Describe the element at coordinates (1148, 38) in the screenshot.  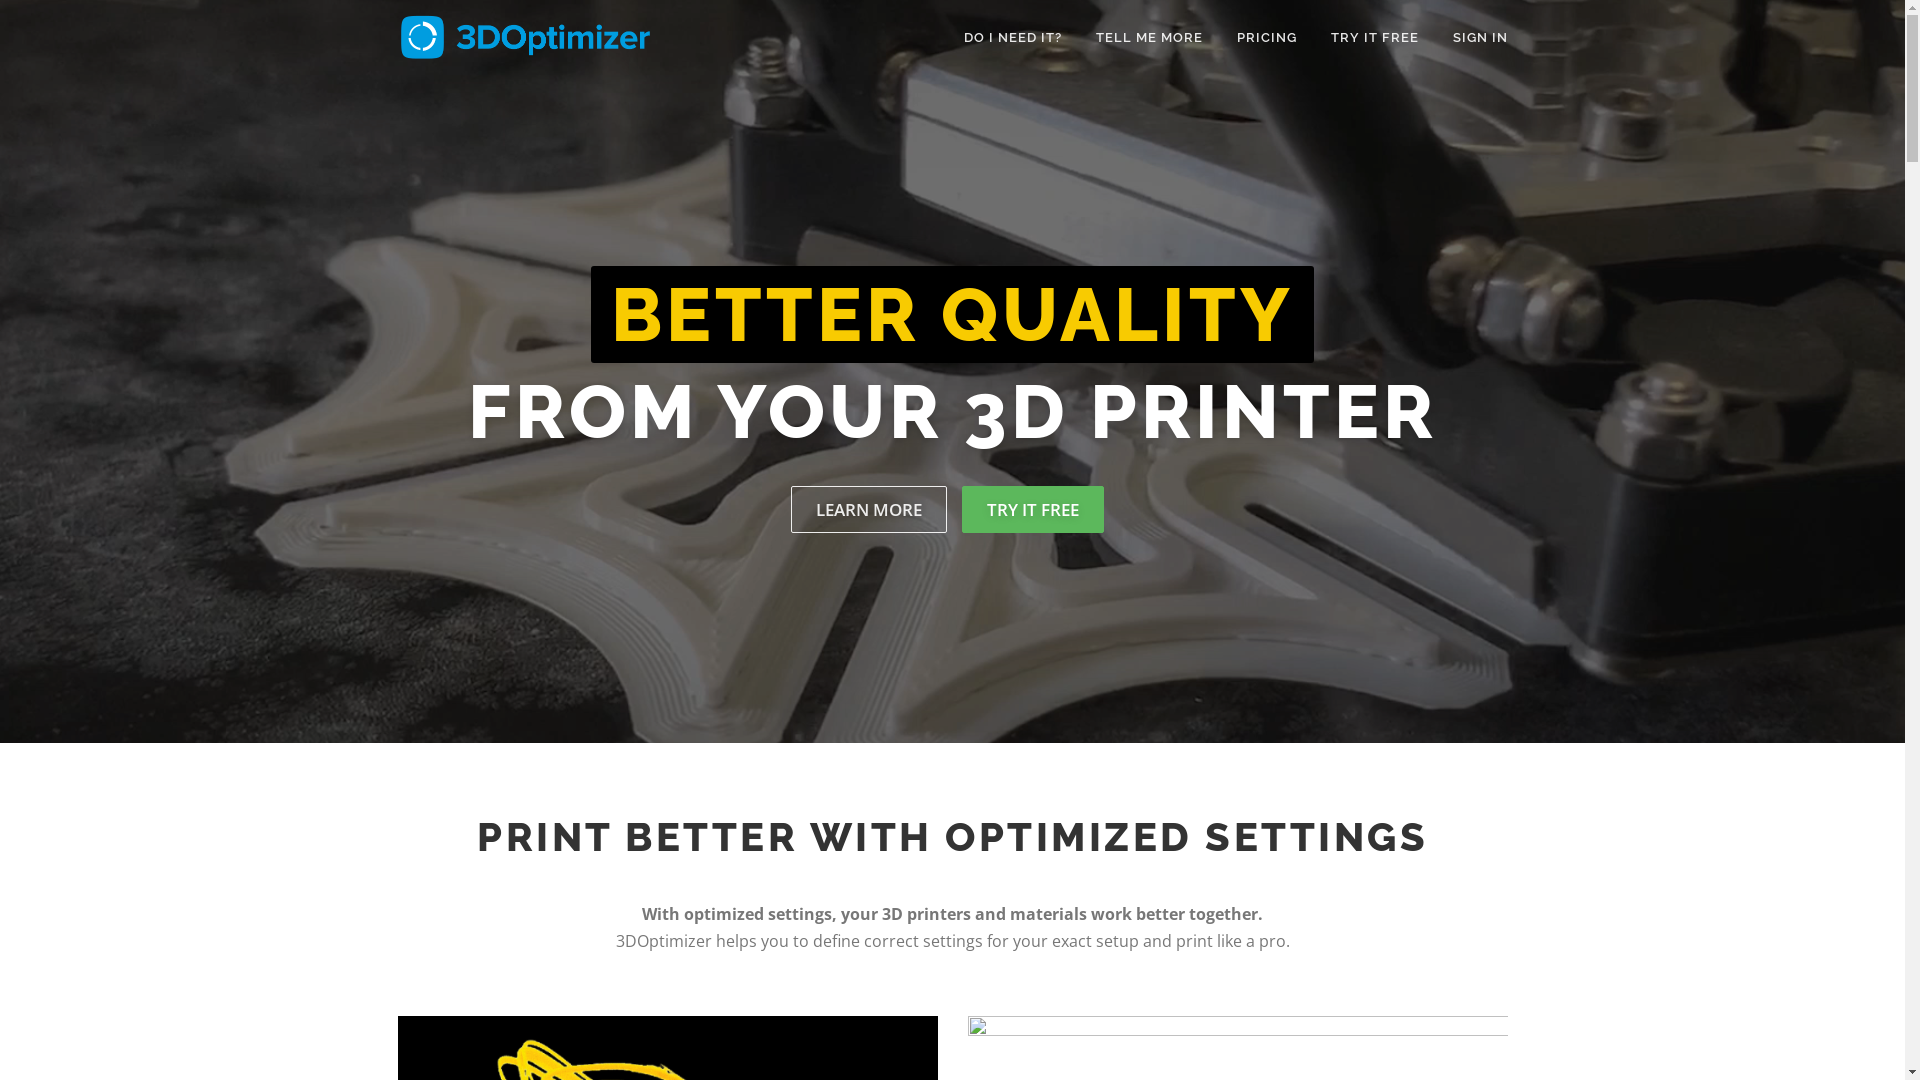
I see `TELL ME MORE` at that location.